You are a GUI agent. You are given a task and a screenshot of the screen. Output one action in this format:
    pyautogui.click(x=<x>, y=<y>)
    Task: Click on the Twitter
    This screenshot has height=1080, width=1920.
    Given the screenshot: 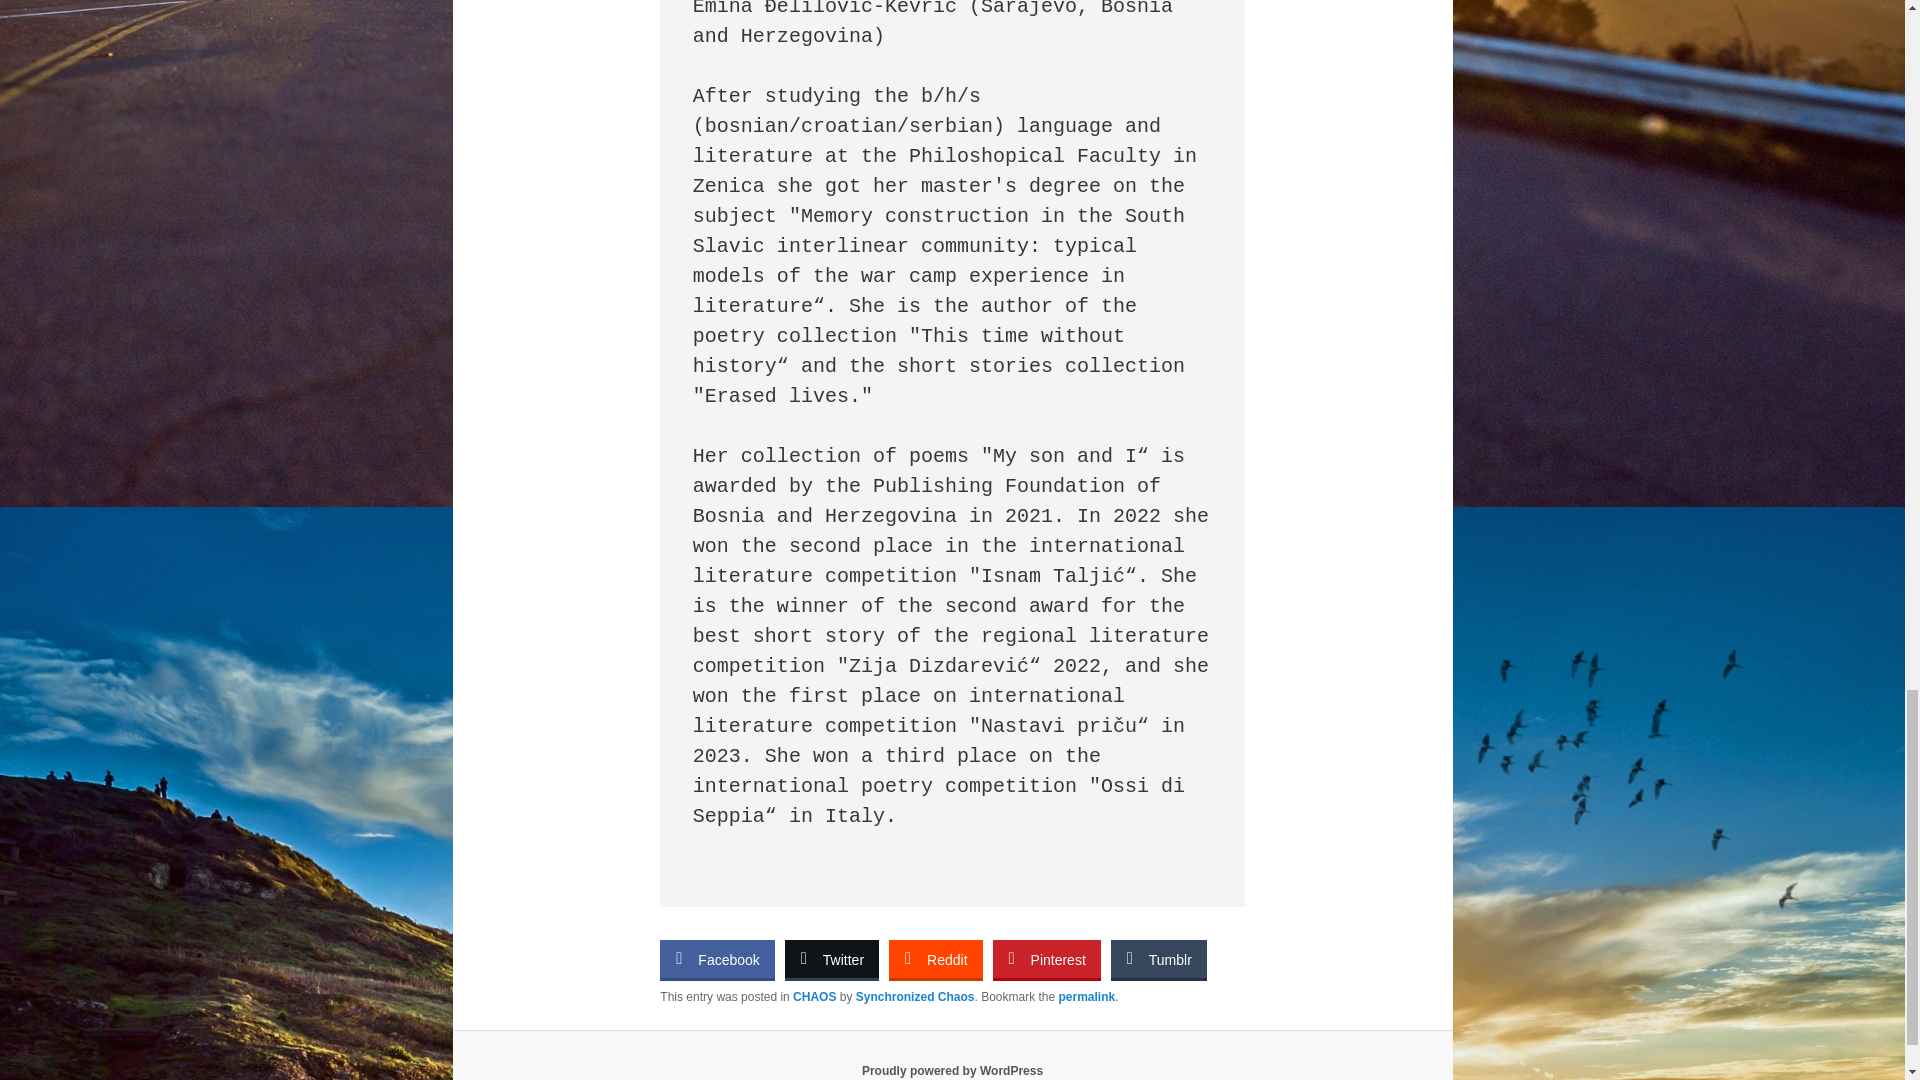 What is the action you would take?
    pyautogui.click(x=832, y=958)
    